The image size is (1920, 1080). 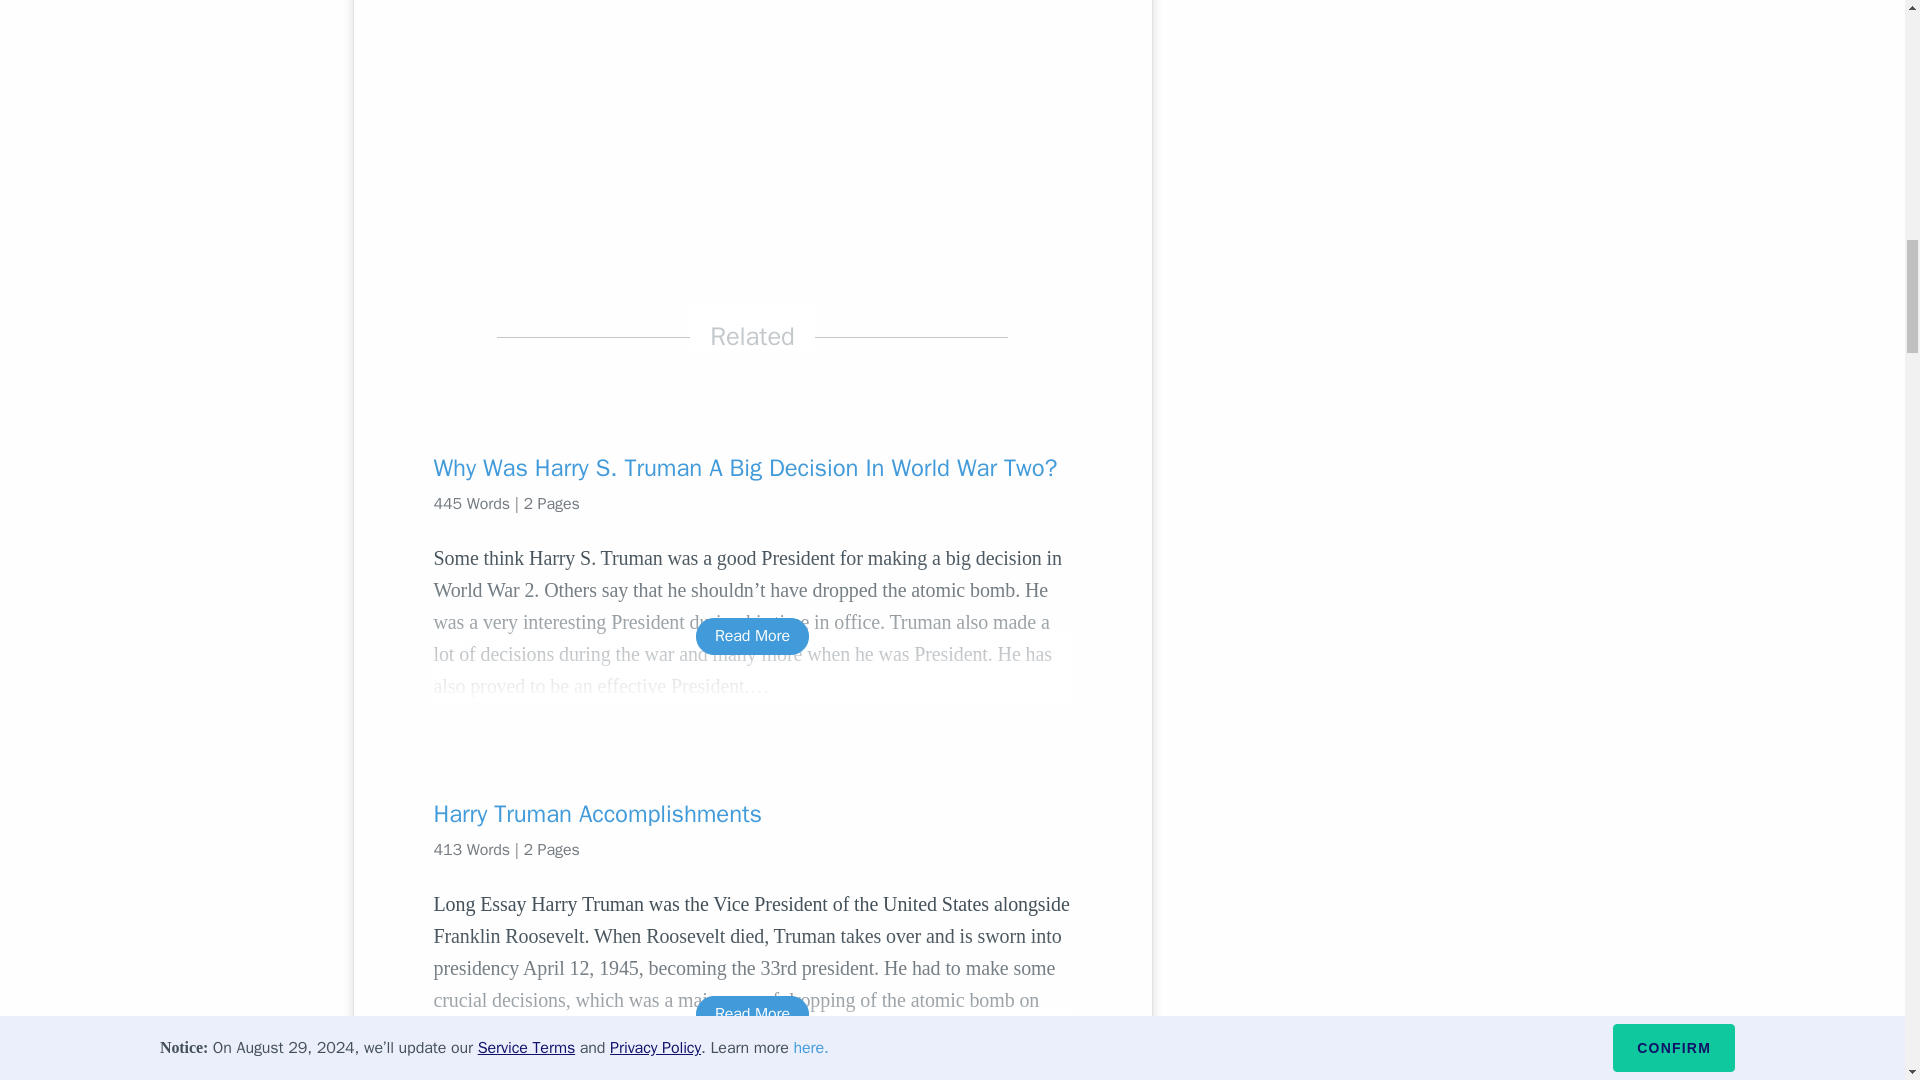 I want to click on Harry Truman Accomplishments, so click(x=752, y=814).